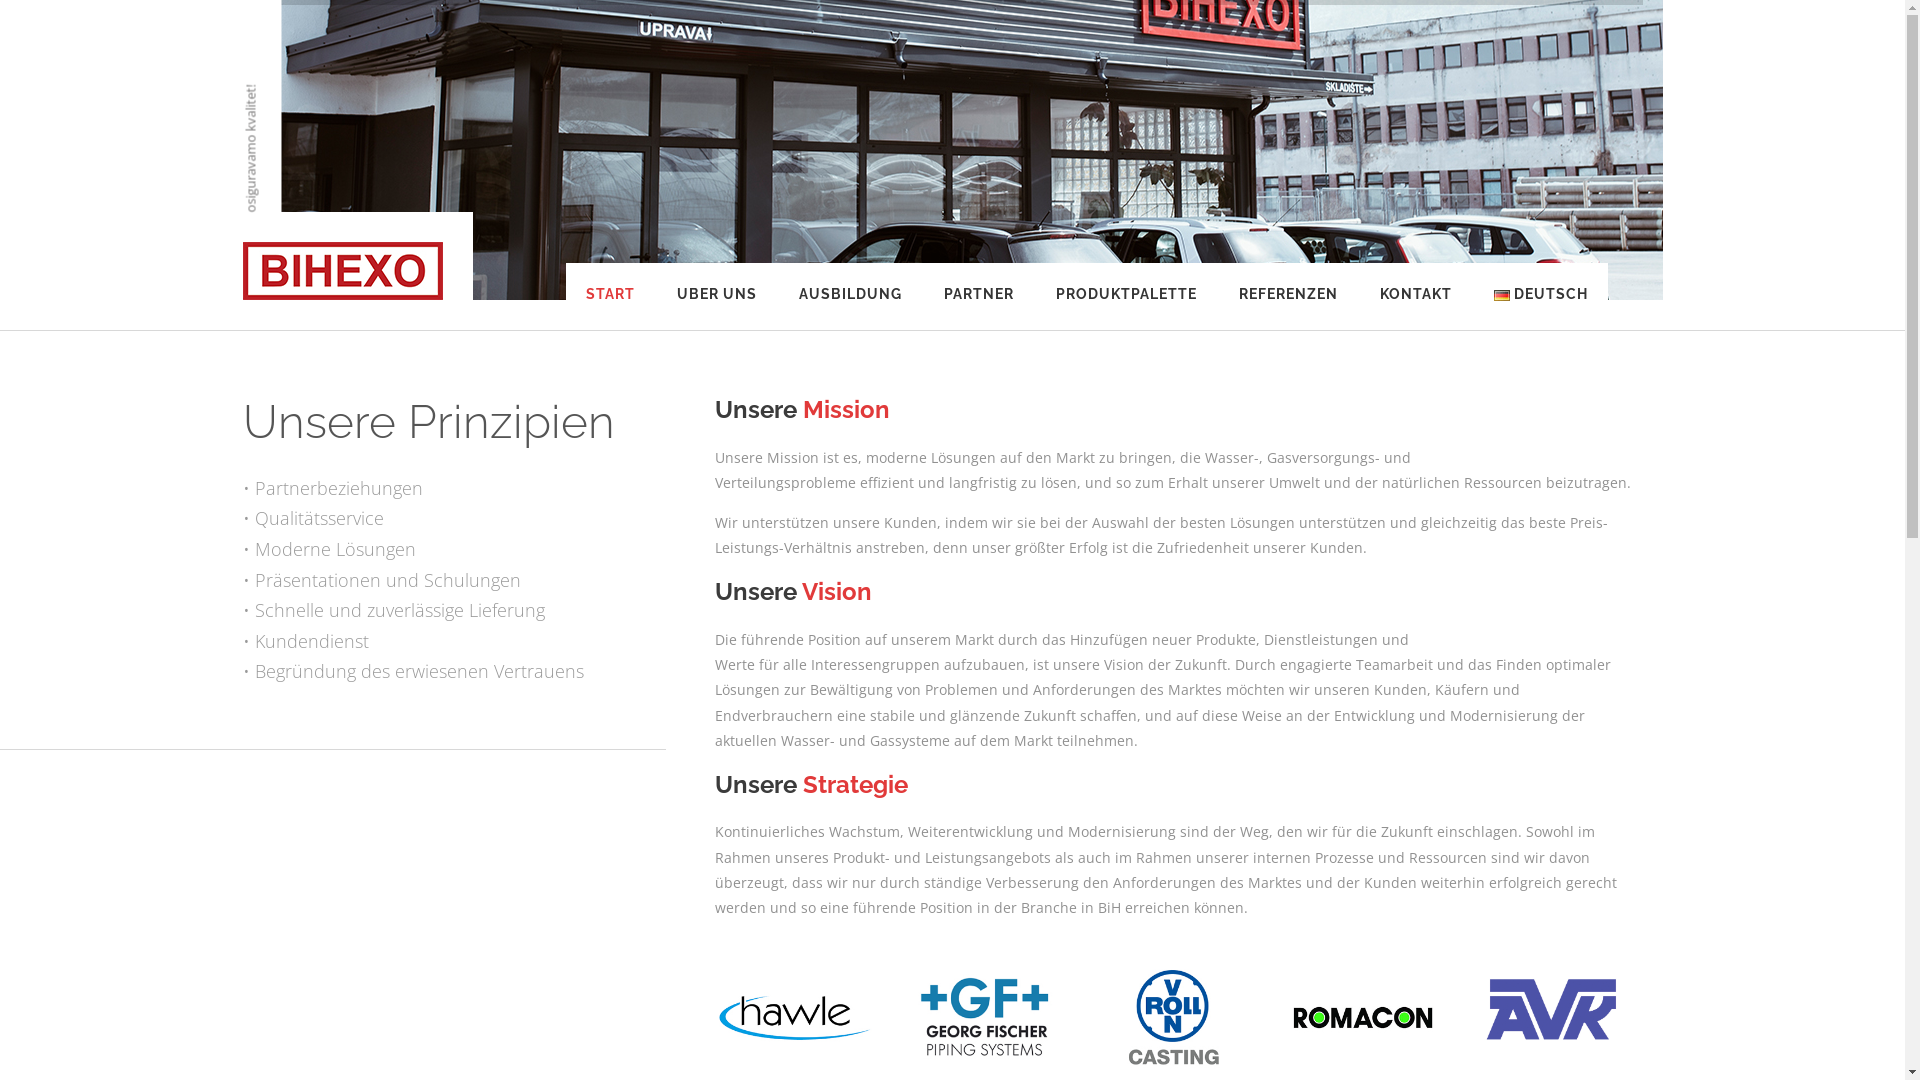 This screenshot has width=1920, height=1080. I want to click on START, so click(610, 310).